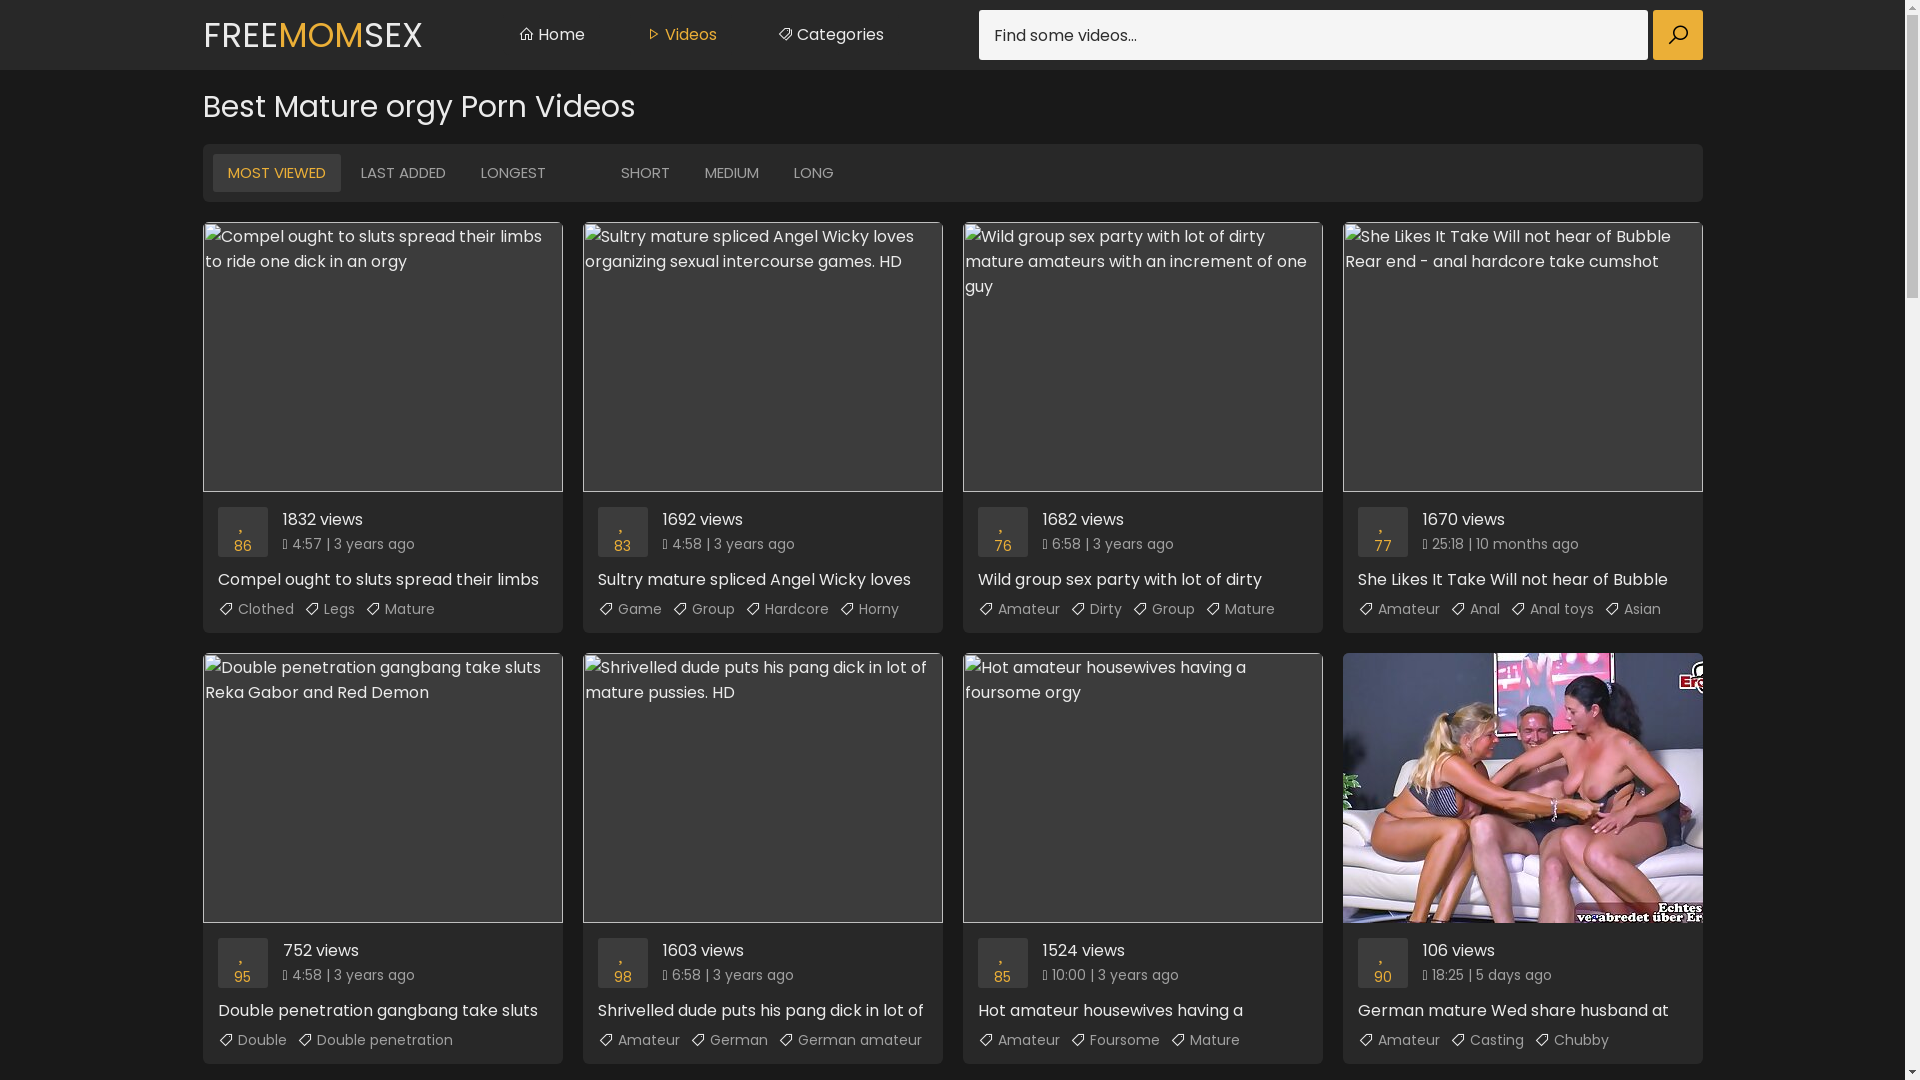  I want to click on Anal, so click(1475, 609).